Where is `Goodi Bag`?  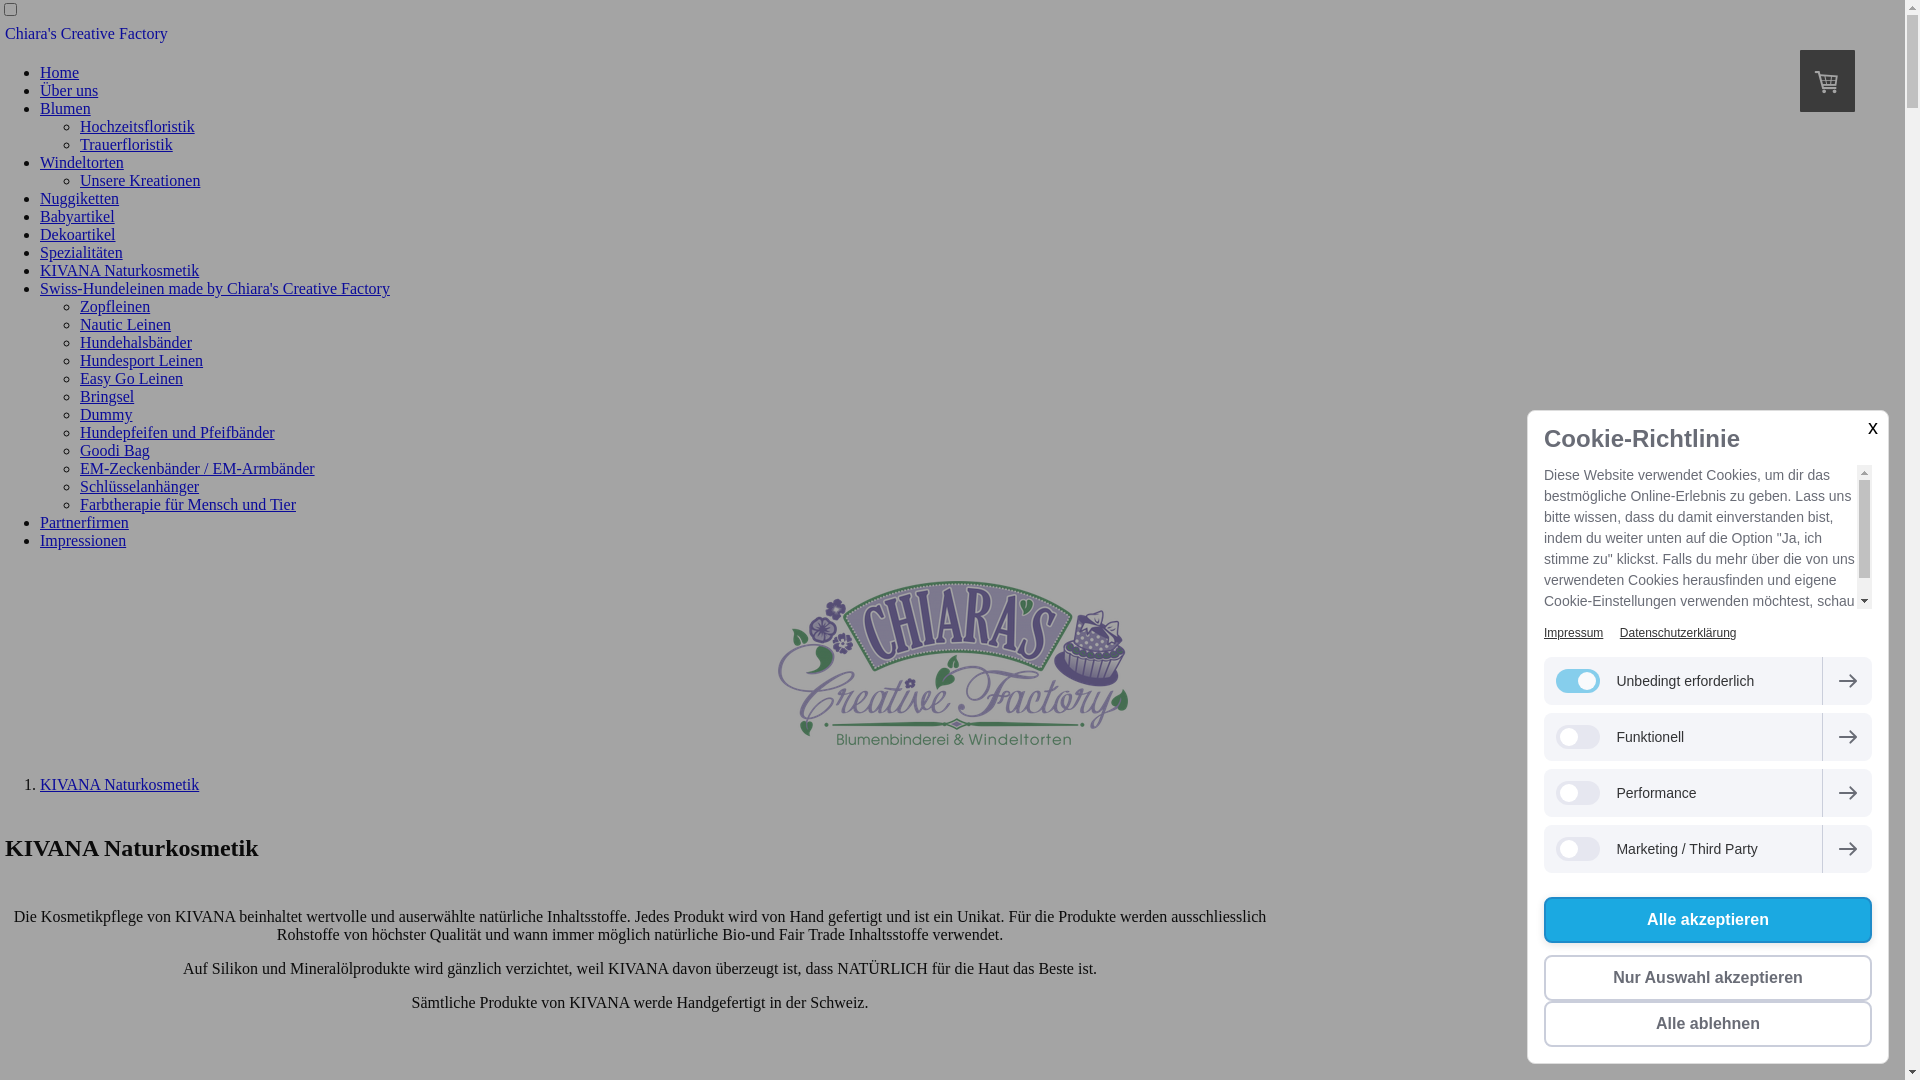 Goodi Bag is located at coordinates (115, 450).